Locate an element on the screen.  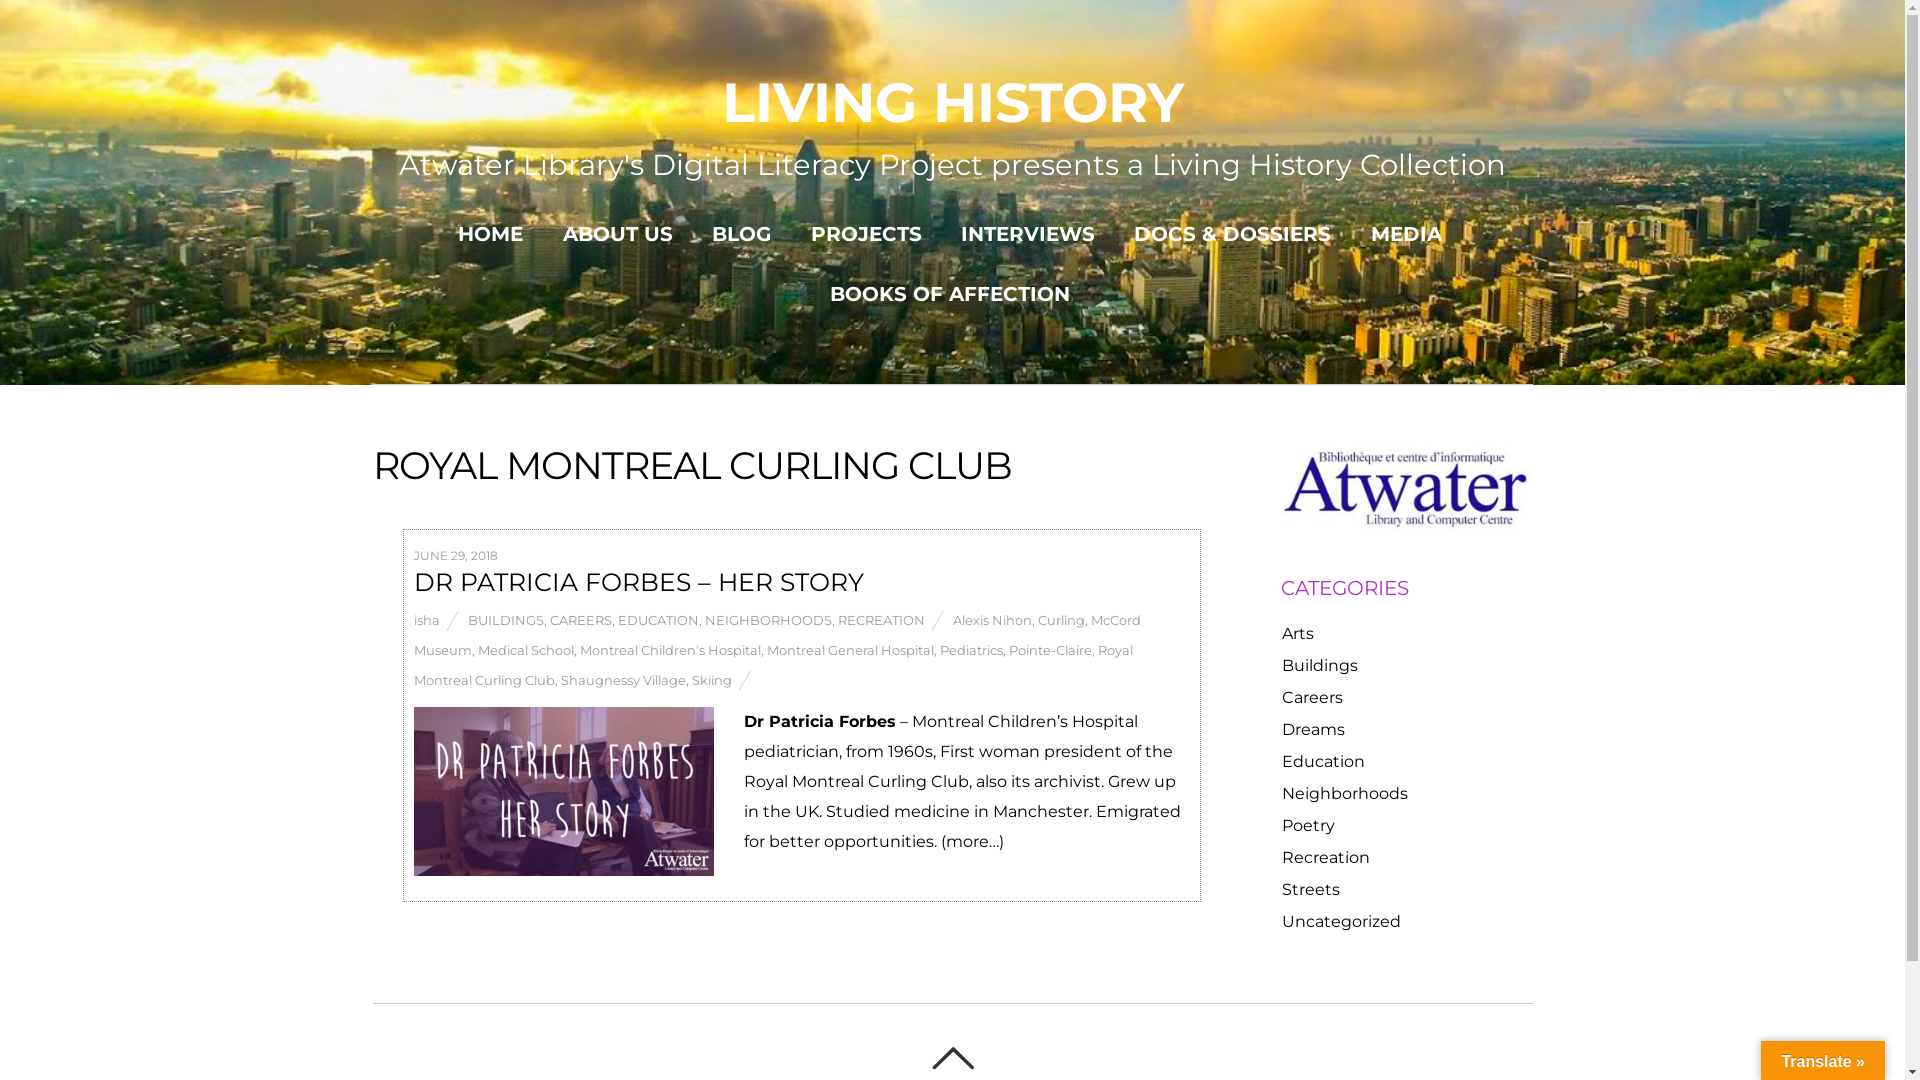
Medical School is located at coordinates (526, 650).